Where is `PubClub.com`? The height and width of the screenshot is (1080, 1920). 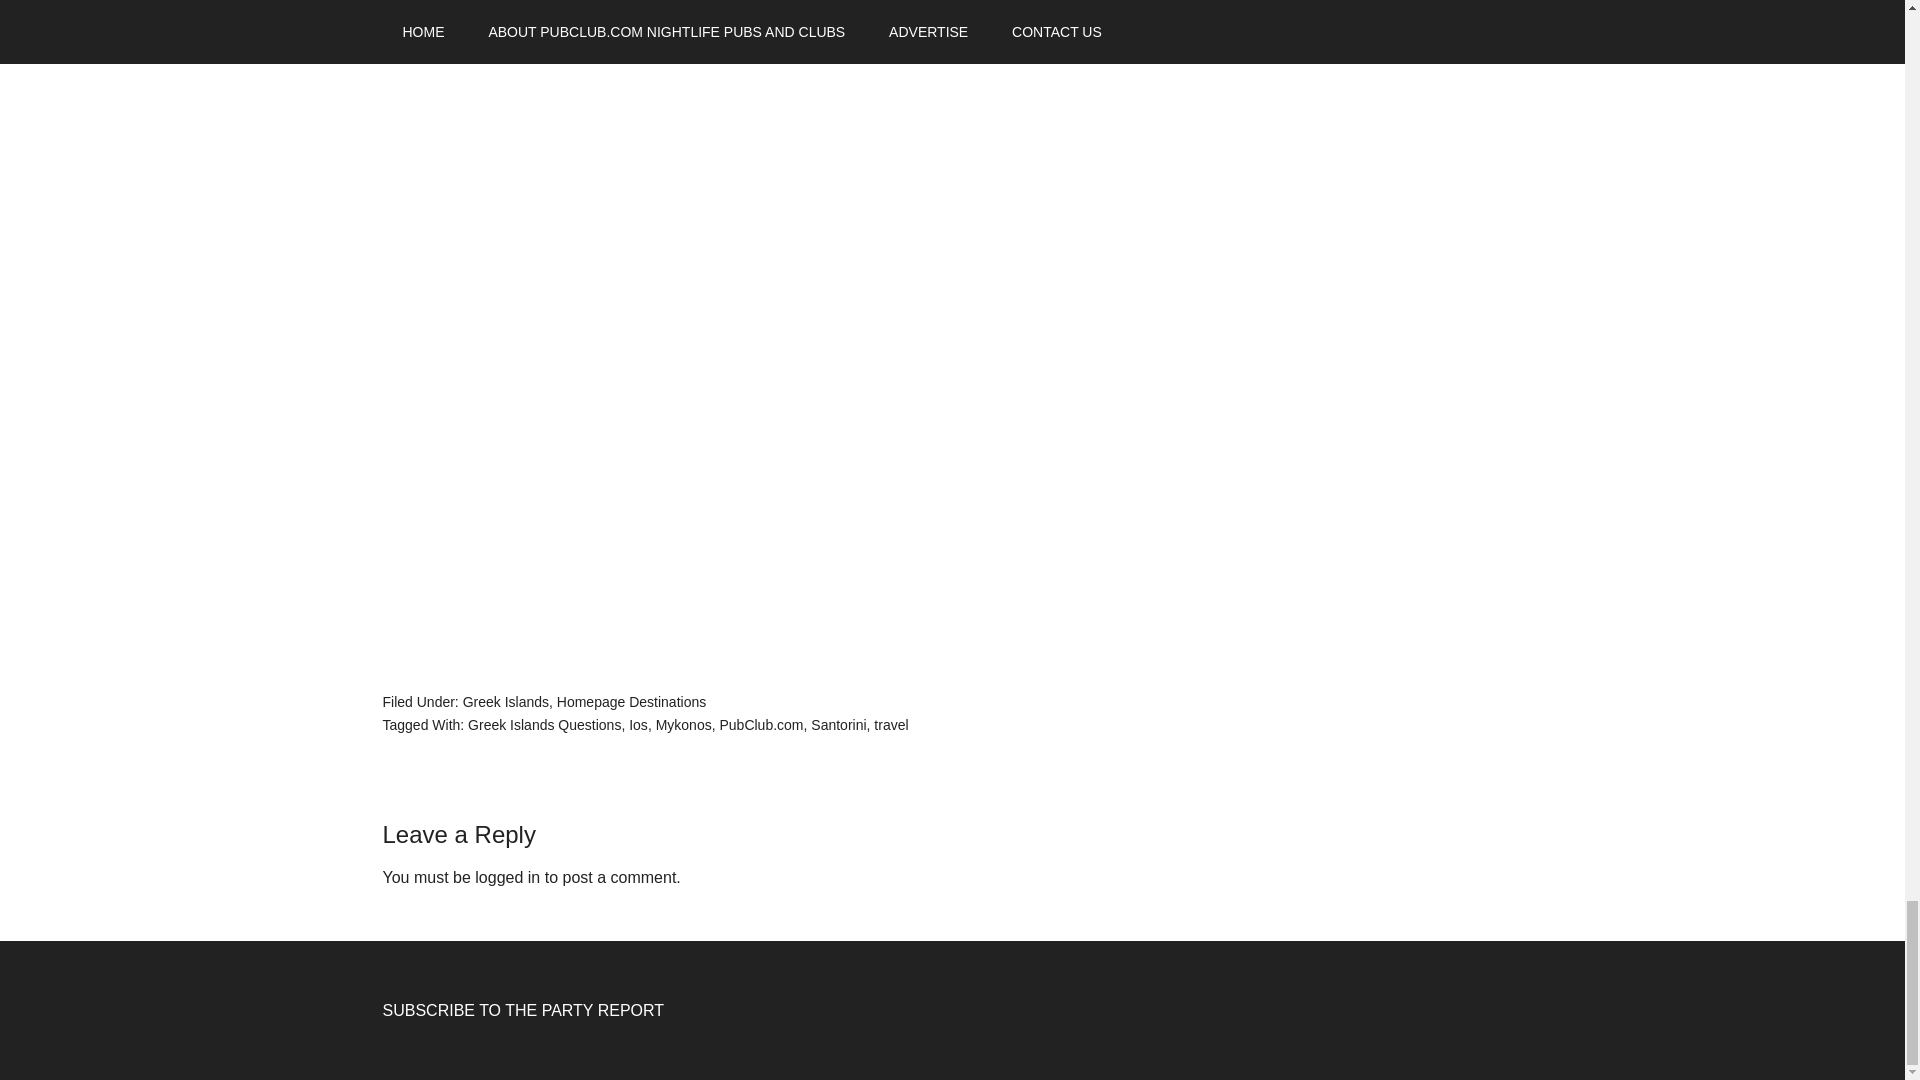 PubClub.com is located at coordinates (760, 725).